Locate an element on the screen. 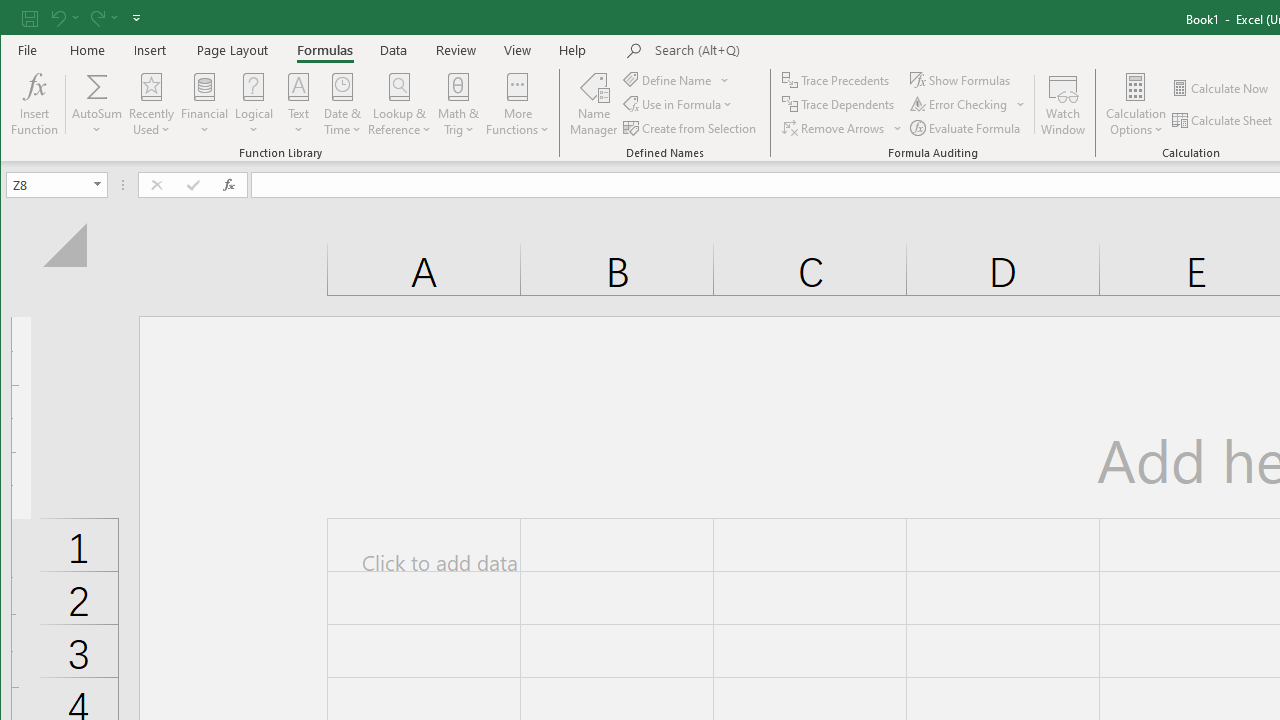 The image size is (1280, 720). Logical is located at coordinates (254, 104).